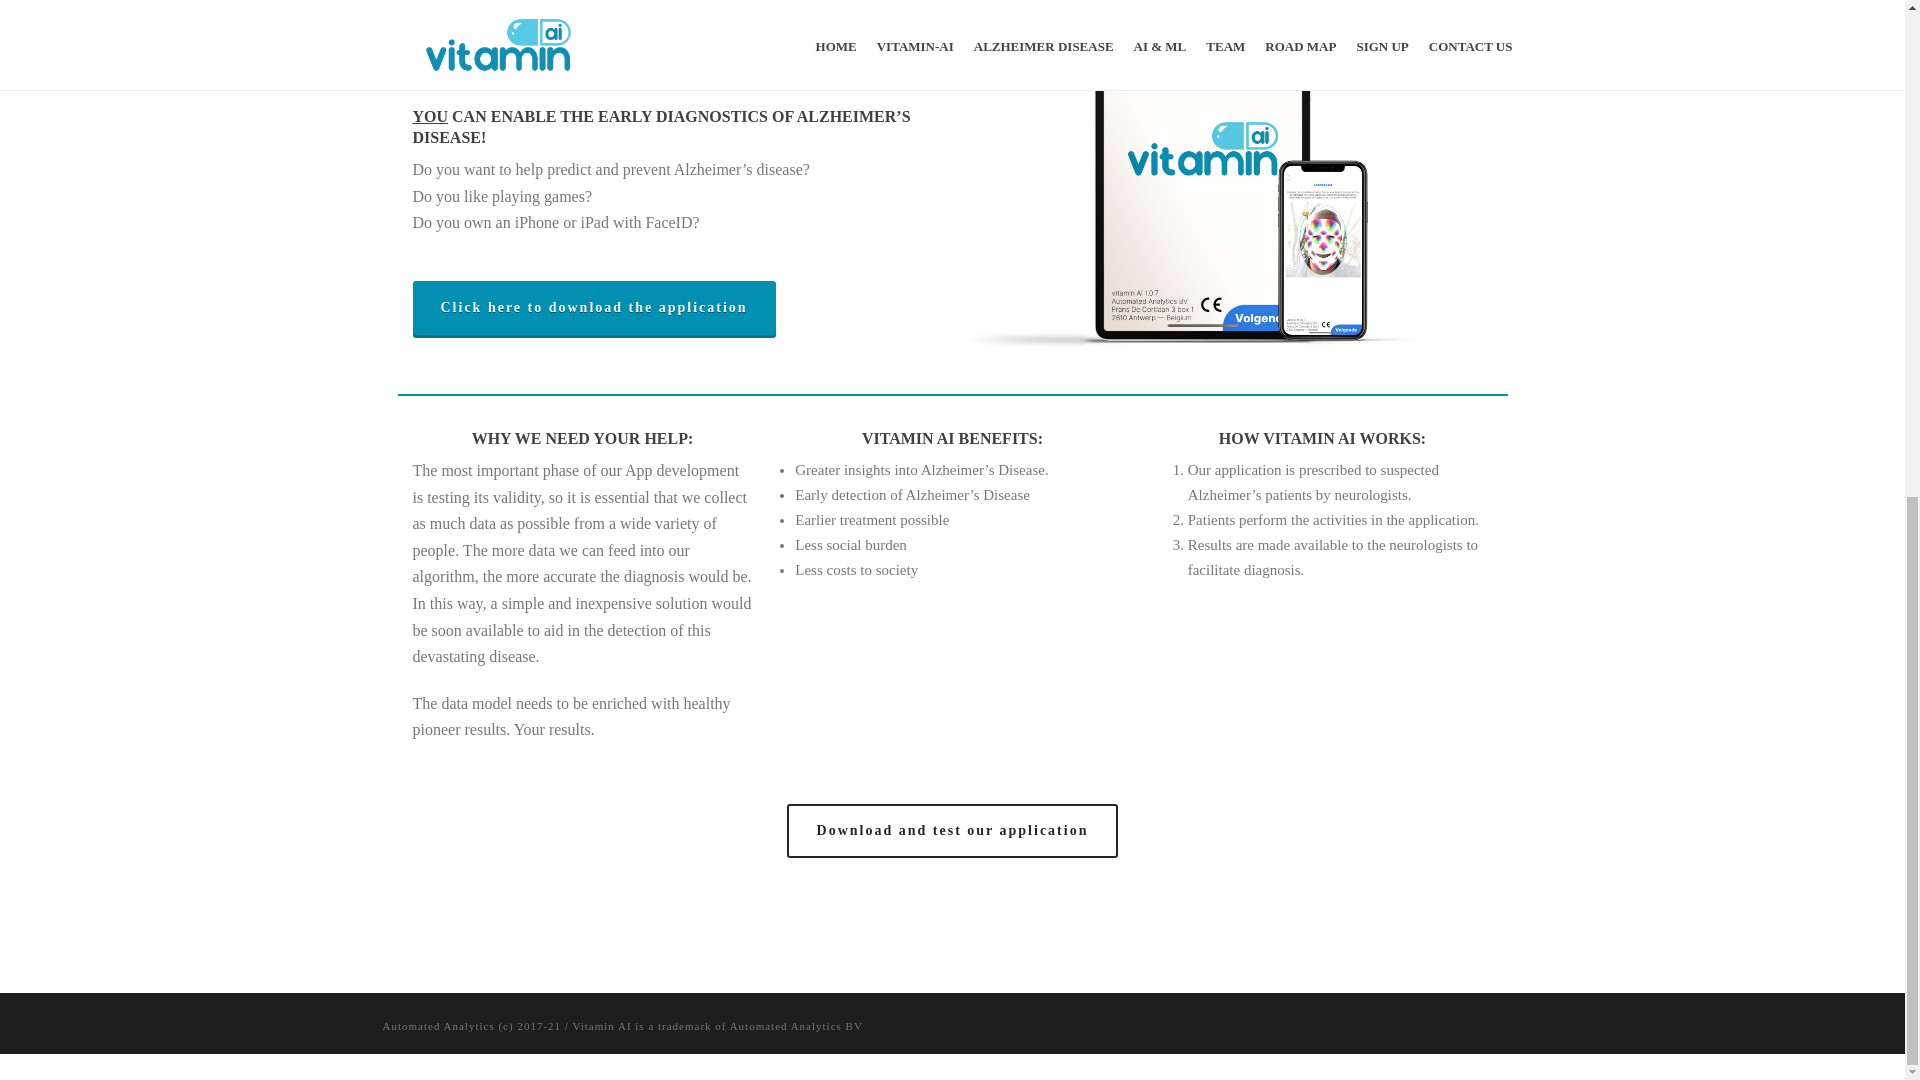 The height and width of the screenshot is (1080, 1920). Describe the element at coordinates (953, 830) in the screenshot. I see `Download and test our application` at that location.